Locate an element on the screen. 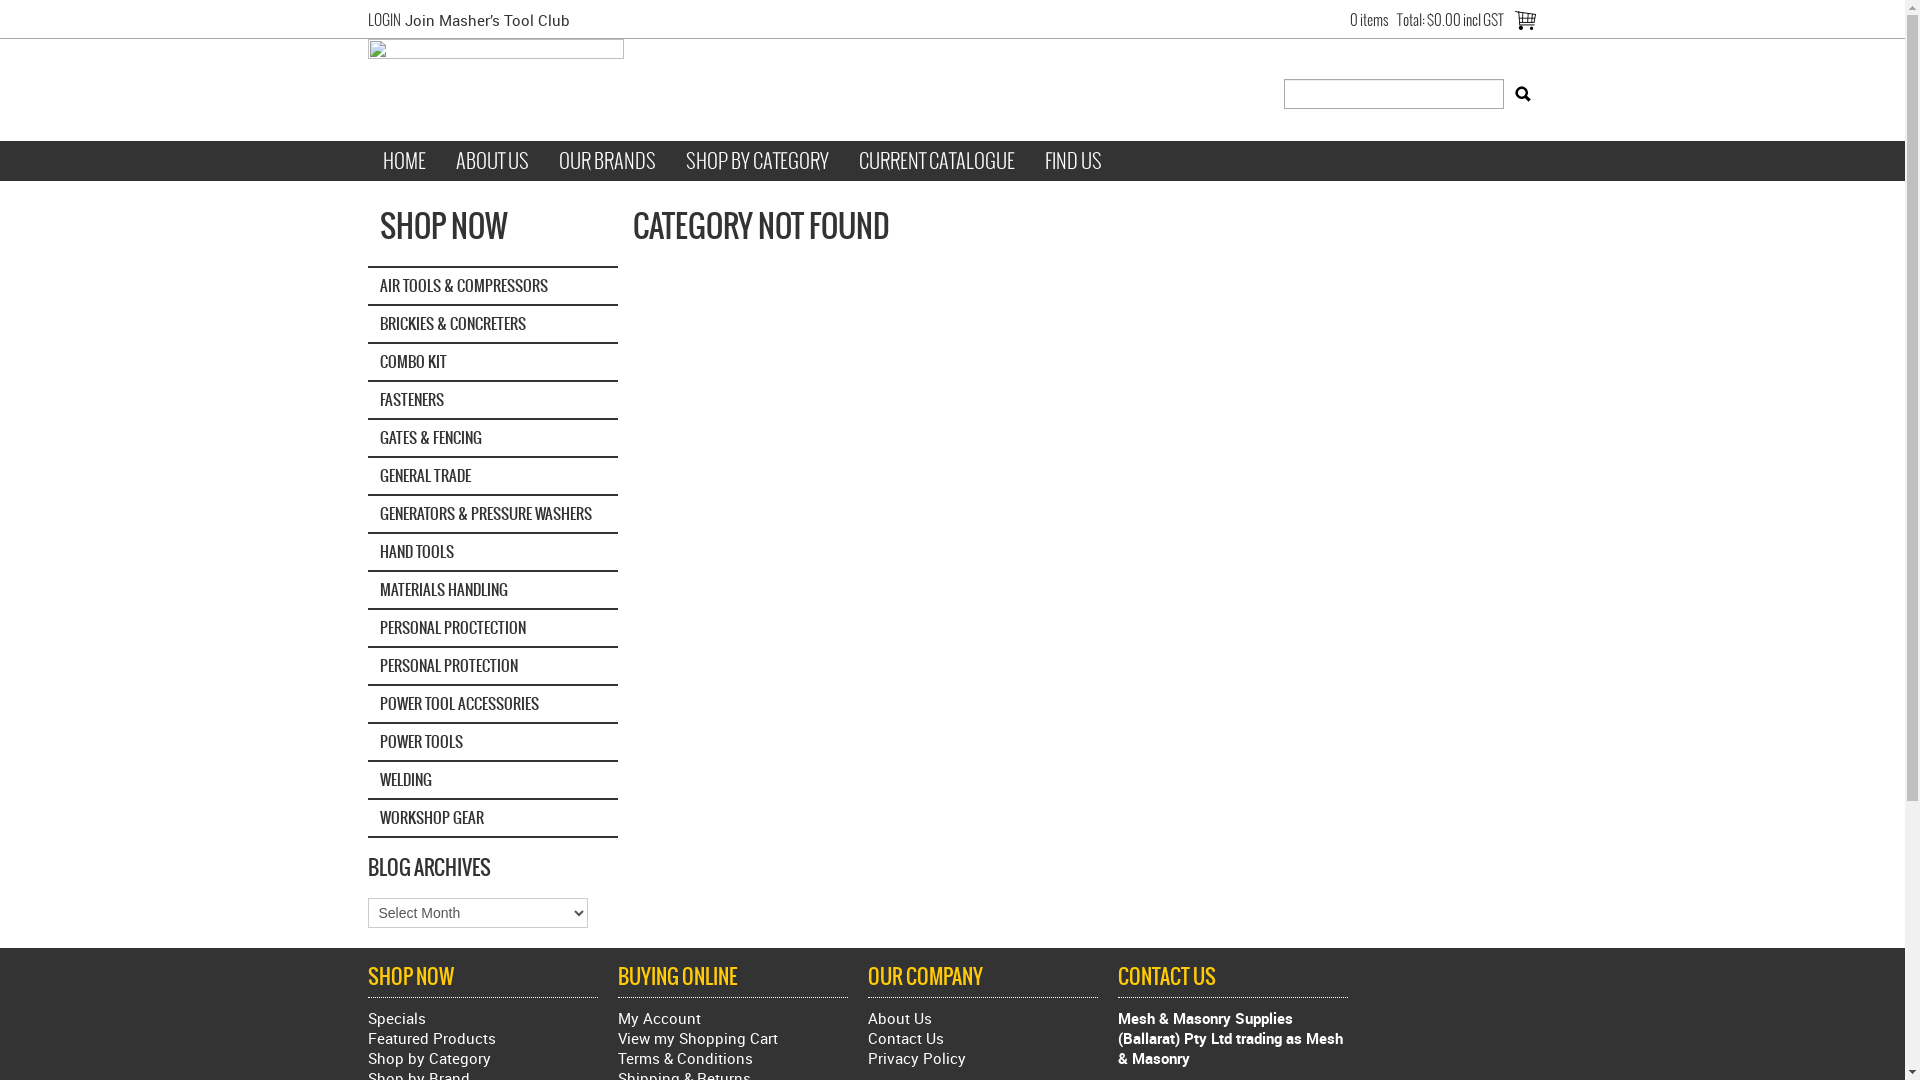 The height and width of the screenshot is (1080, 1920). CURRENT CATALOGUE is located at coordinates (937, 161).